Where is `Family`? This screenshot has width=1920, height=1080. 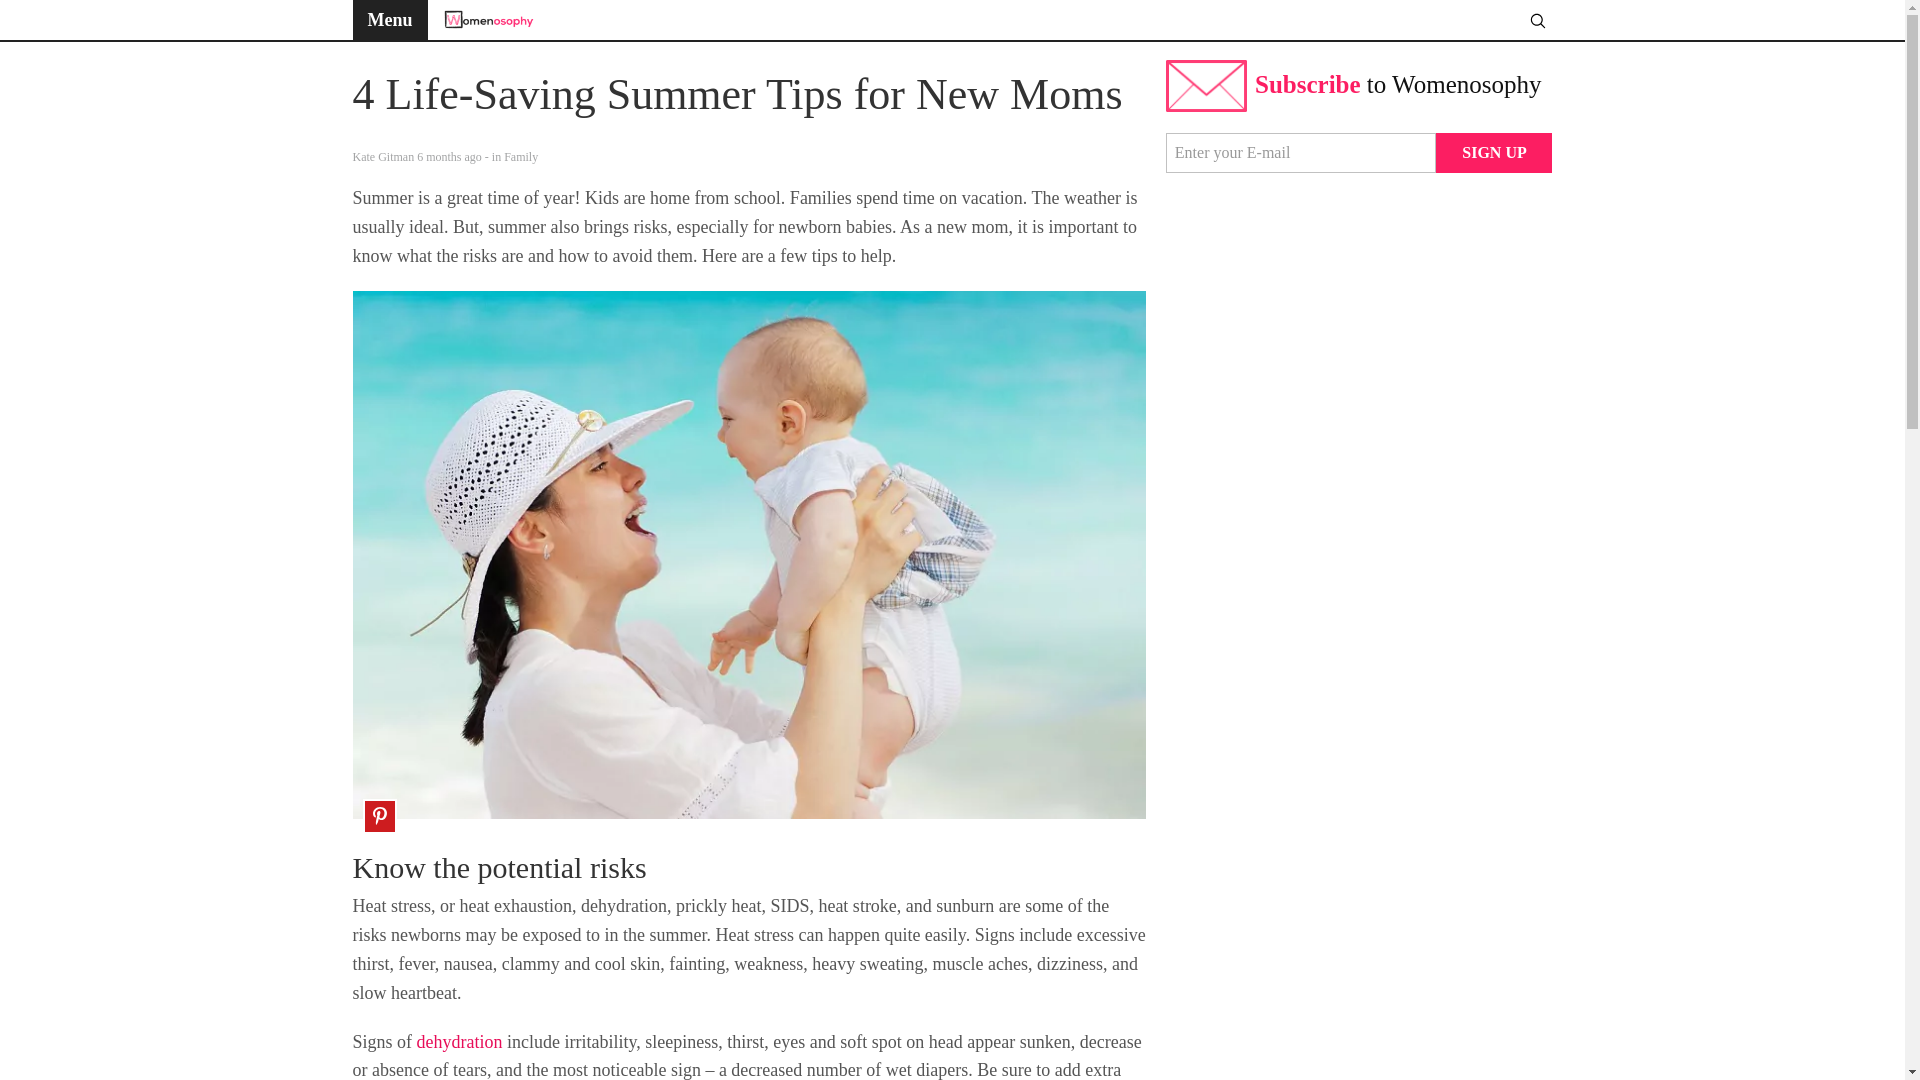 Family is located at coordinates (520, 157).